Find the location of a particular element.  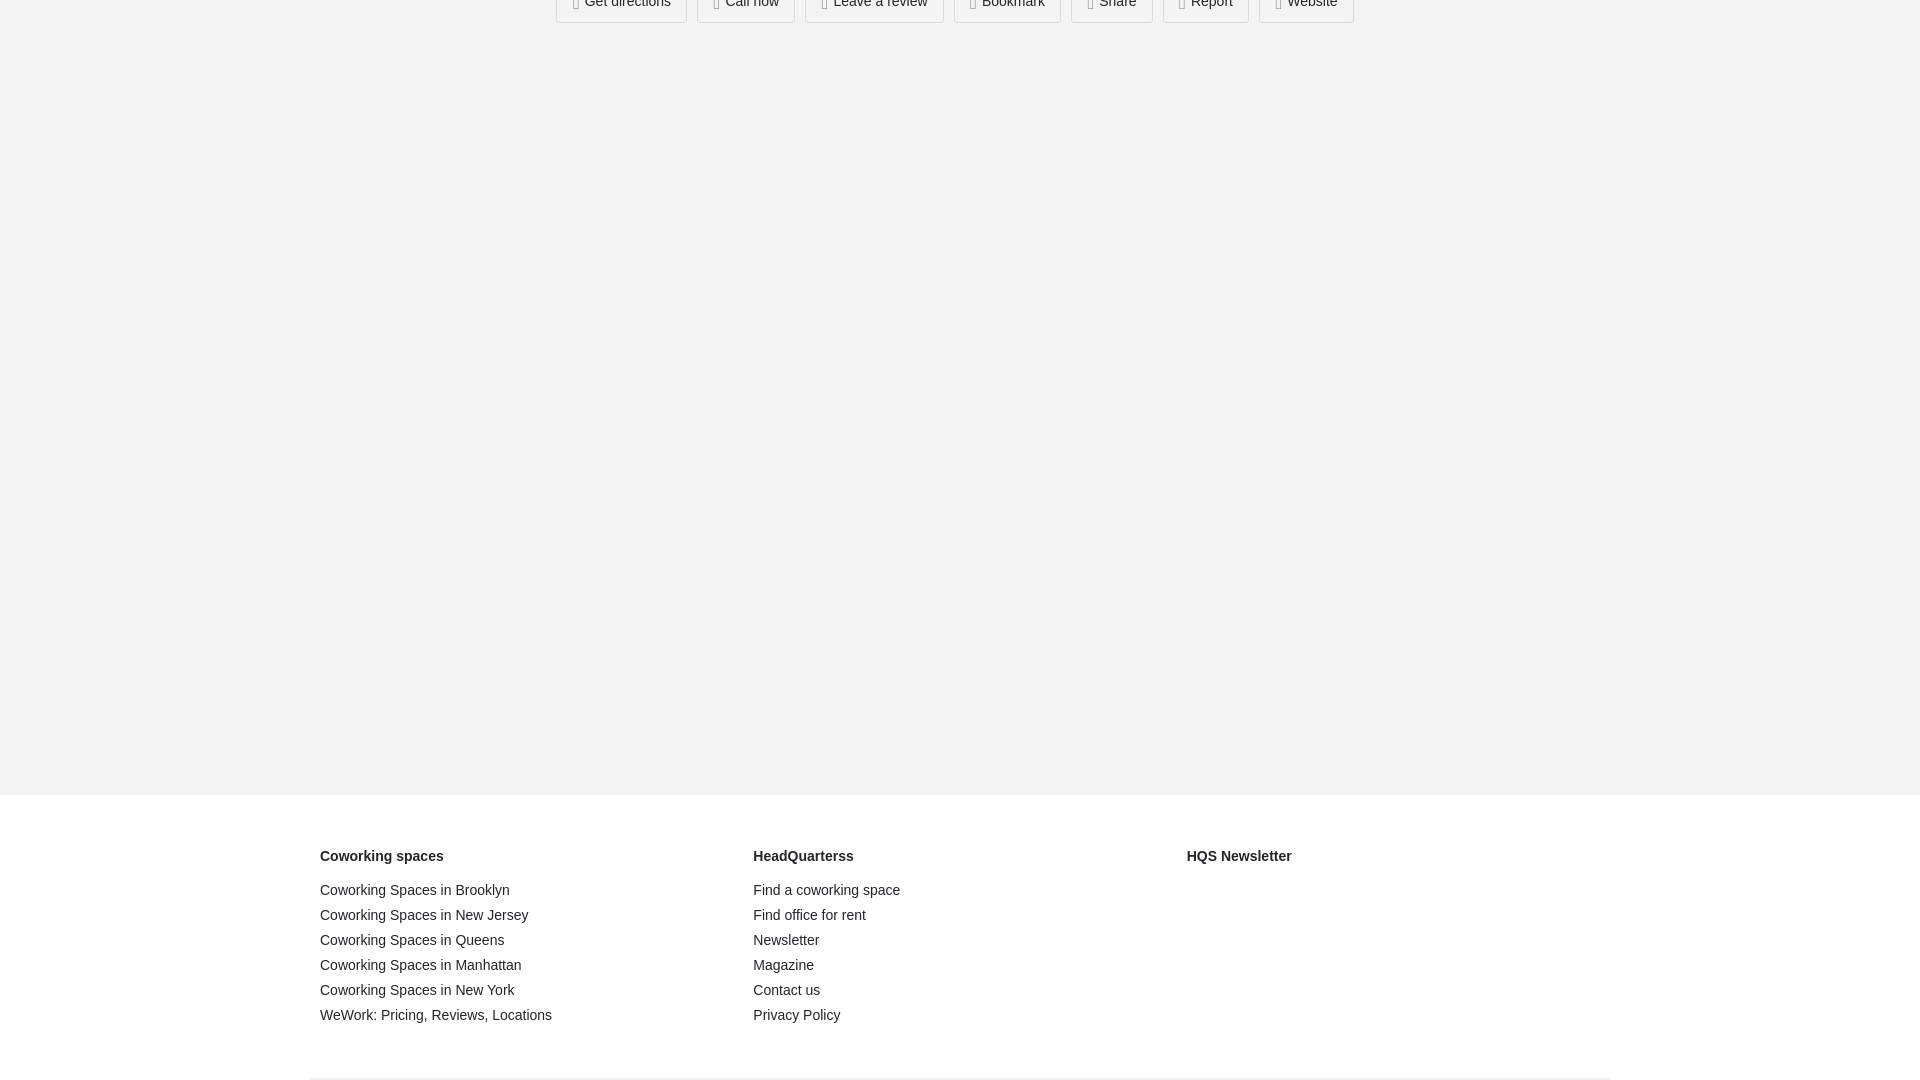

Call now is located at coordinates (745, 11).